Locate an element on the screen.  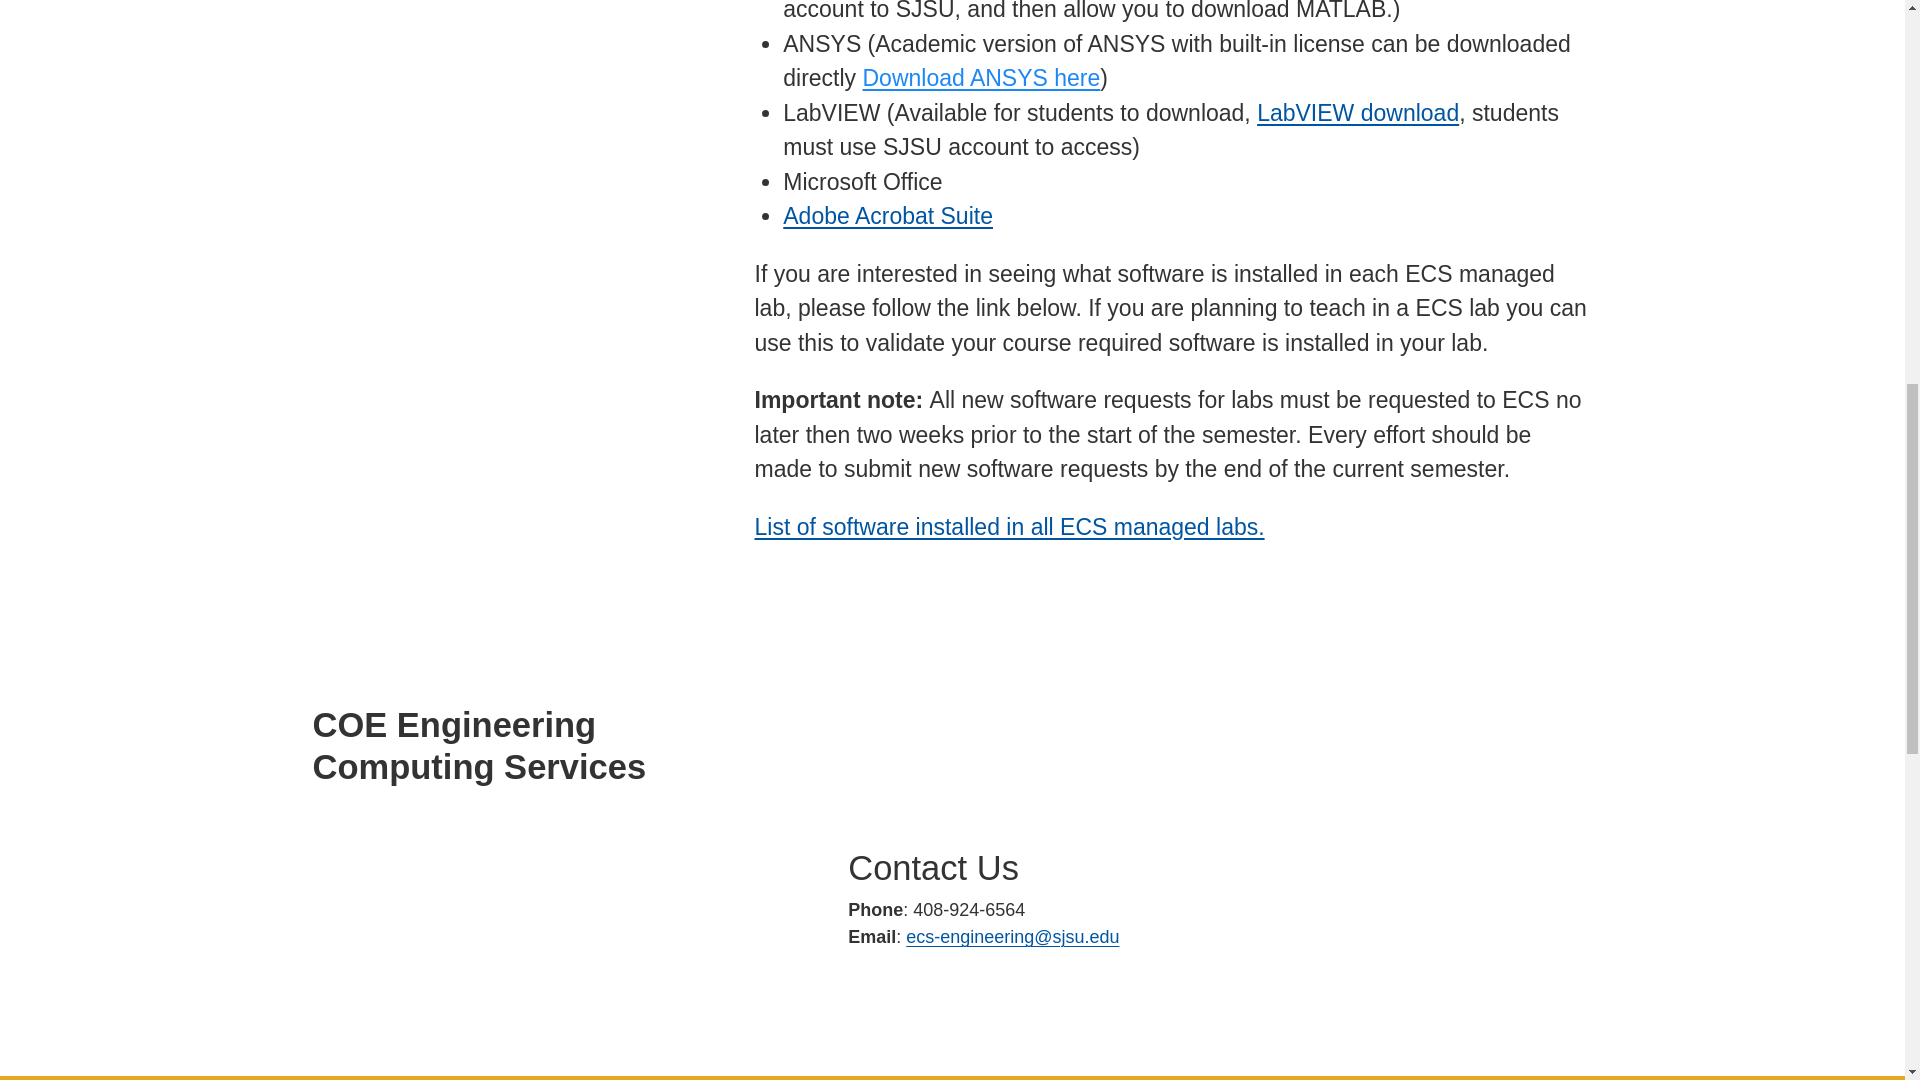
LabVIEW Download is located at coordinates (1358, 113).